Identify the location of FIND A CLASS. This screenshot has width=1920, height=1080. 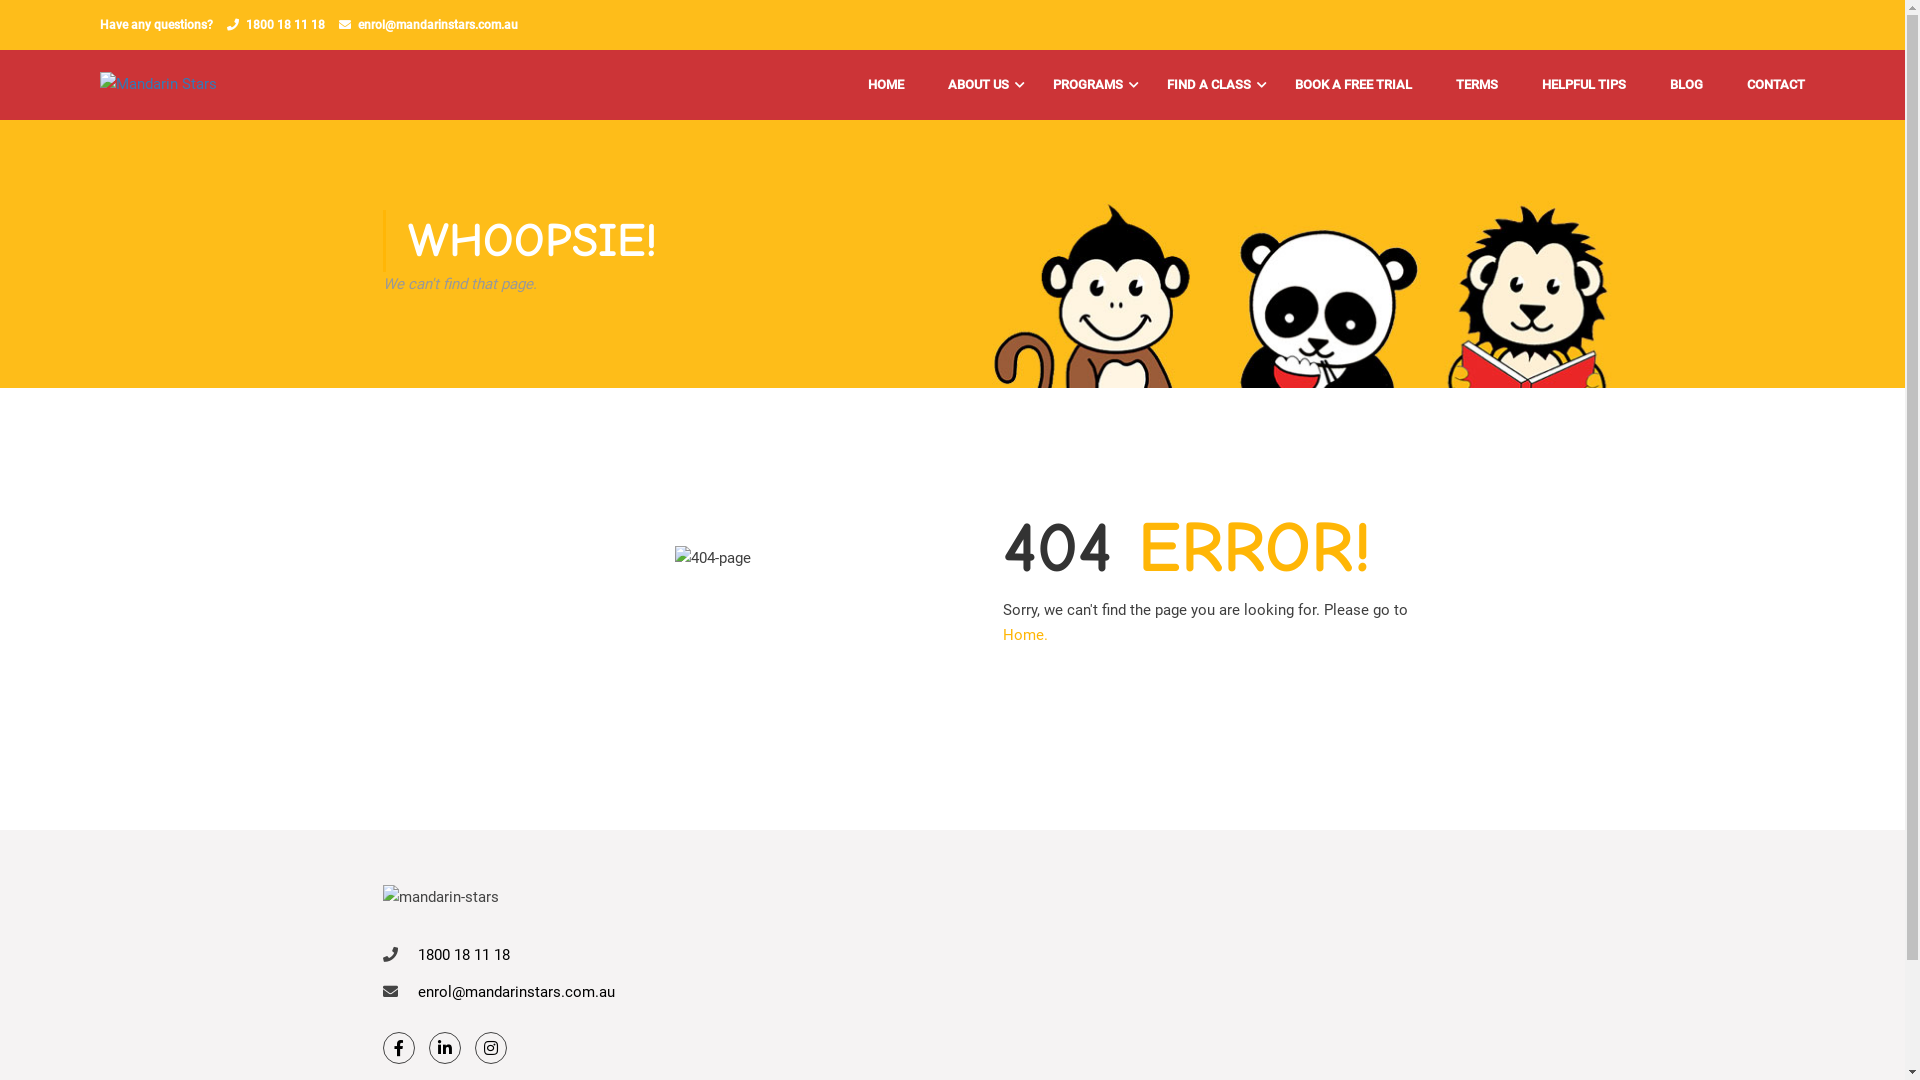
(1209, 85).